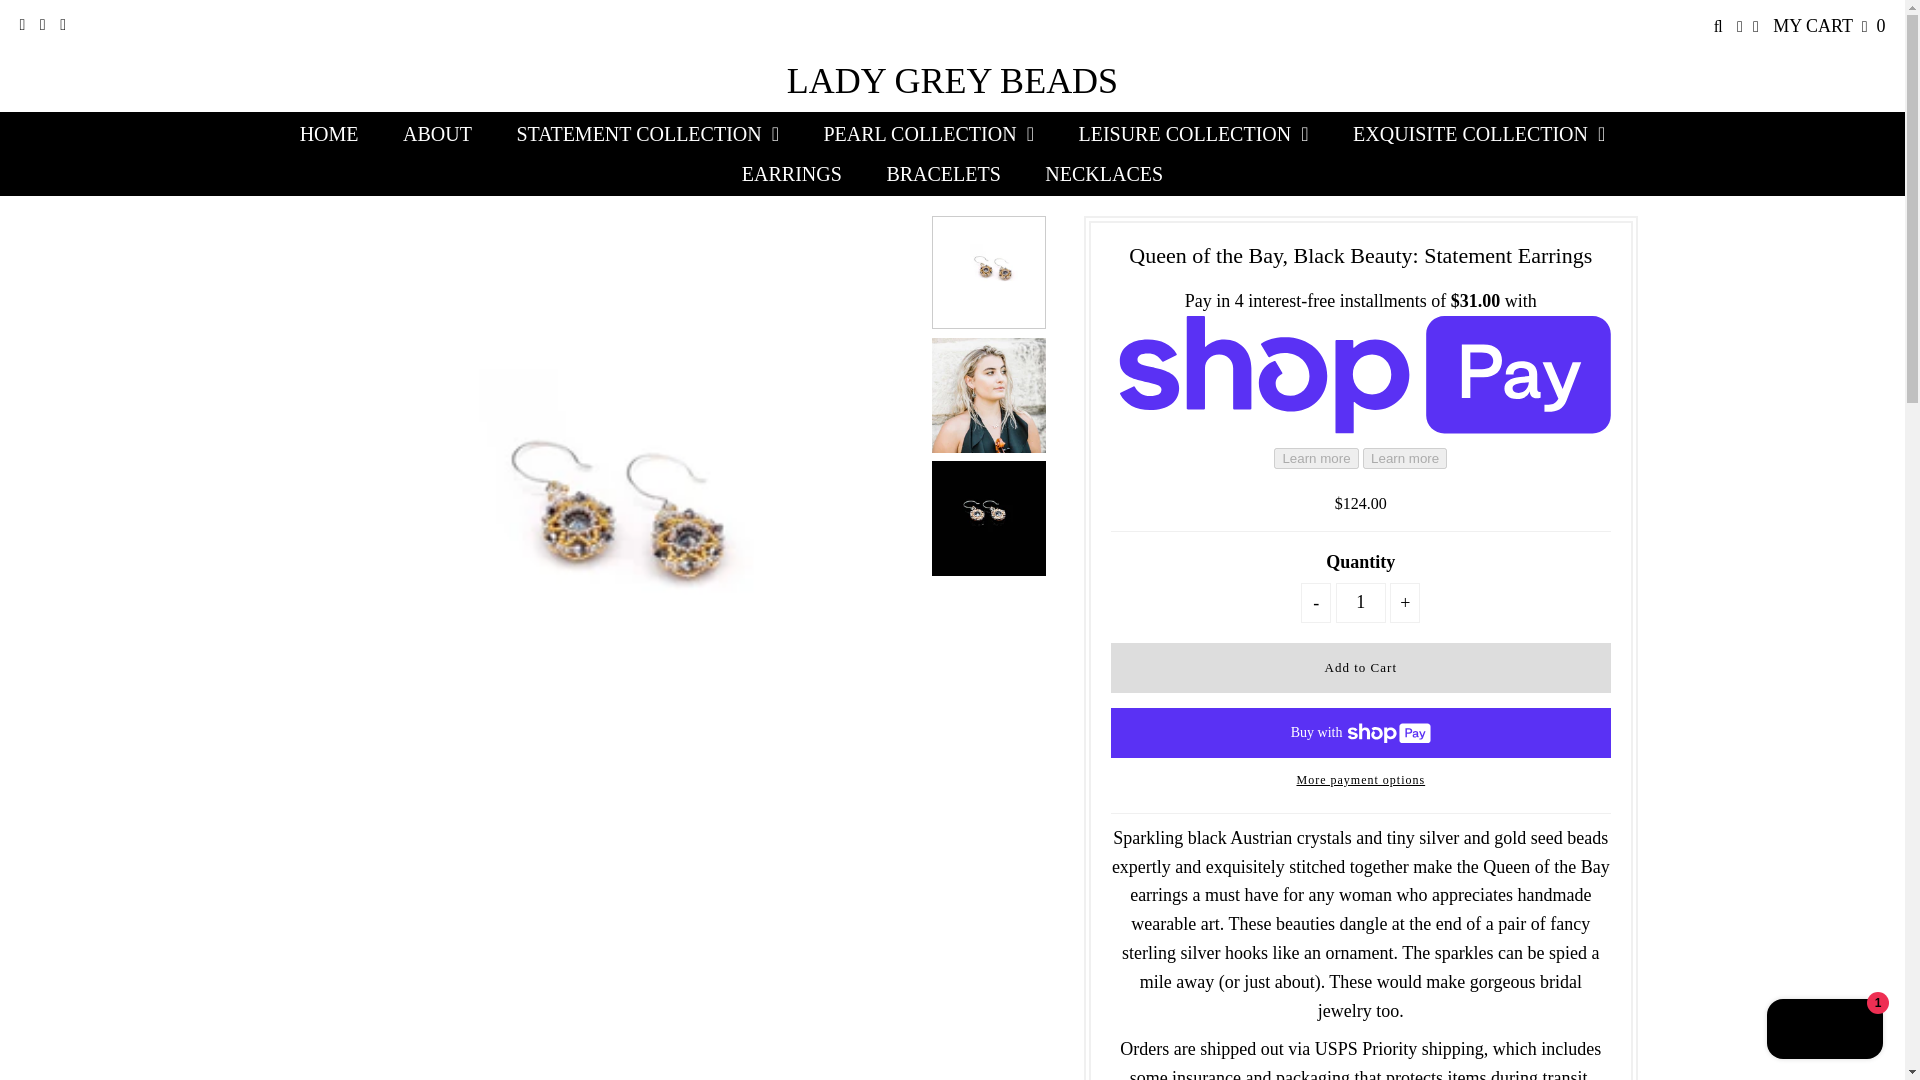  Describe the element at coordinates (1192, 134) in the screenshot. I see `LEISURE COLLECTION` at that location.